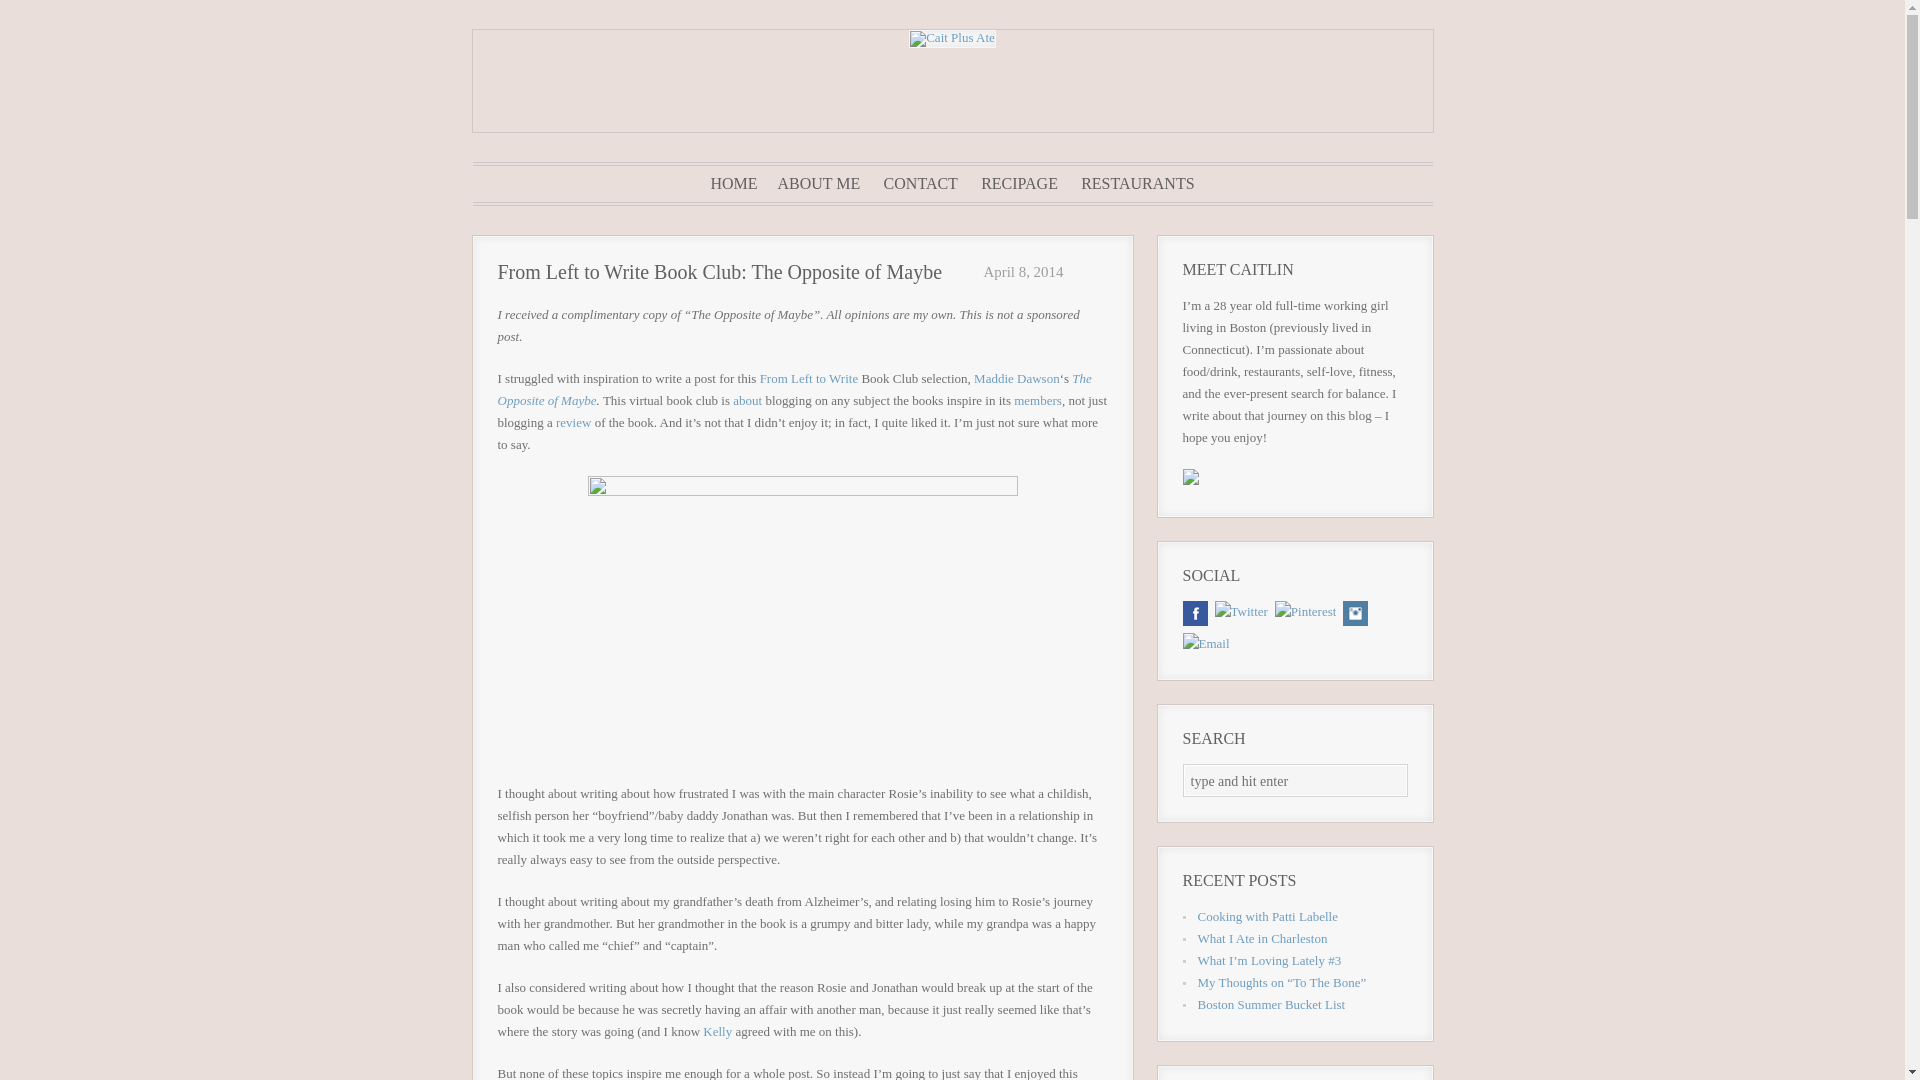  What do you see at coordinates (748, 400) in the screenshot?
I see `about` at bounding box center [748, 400].